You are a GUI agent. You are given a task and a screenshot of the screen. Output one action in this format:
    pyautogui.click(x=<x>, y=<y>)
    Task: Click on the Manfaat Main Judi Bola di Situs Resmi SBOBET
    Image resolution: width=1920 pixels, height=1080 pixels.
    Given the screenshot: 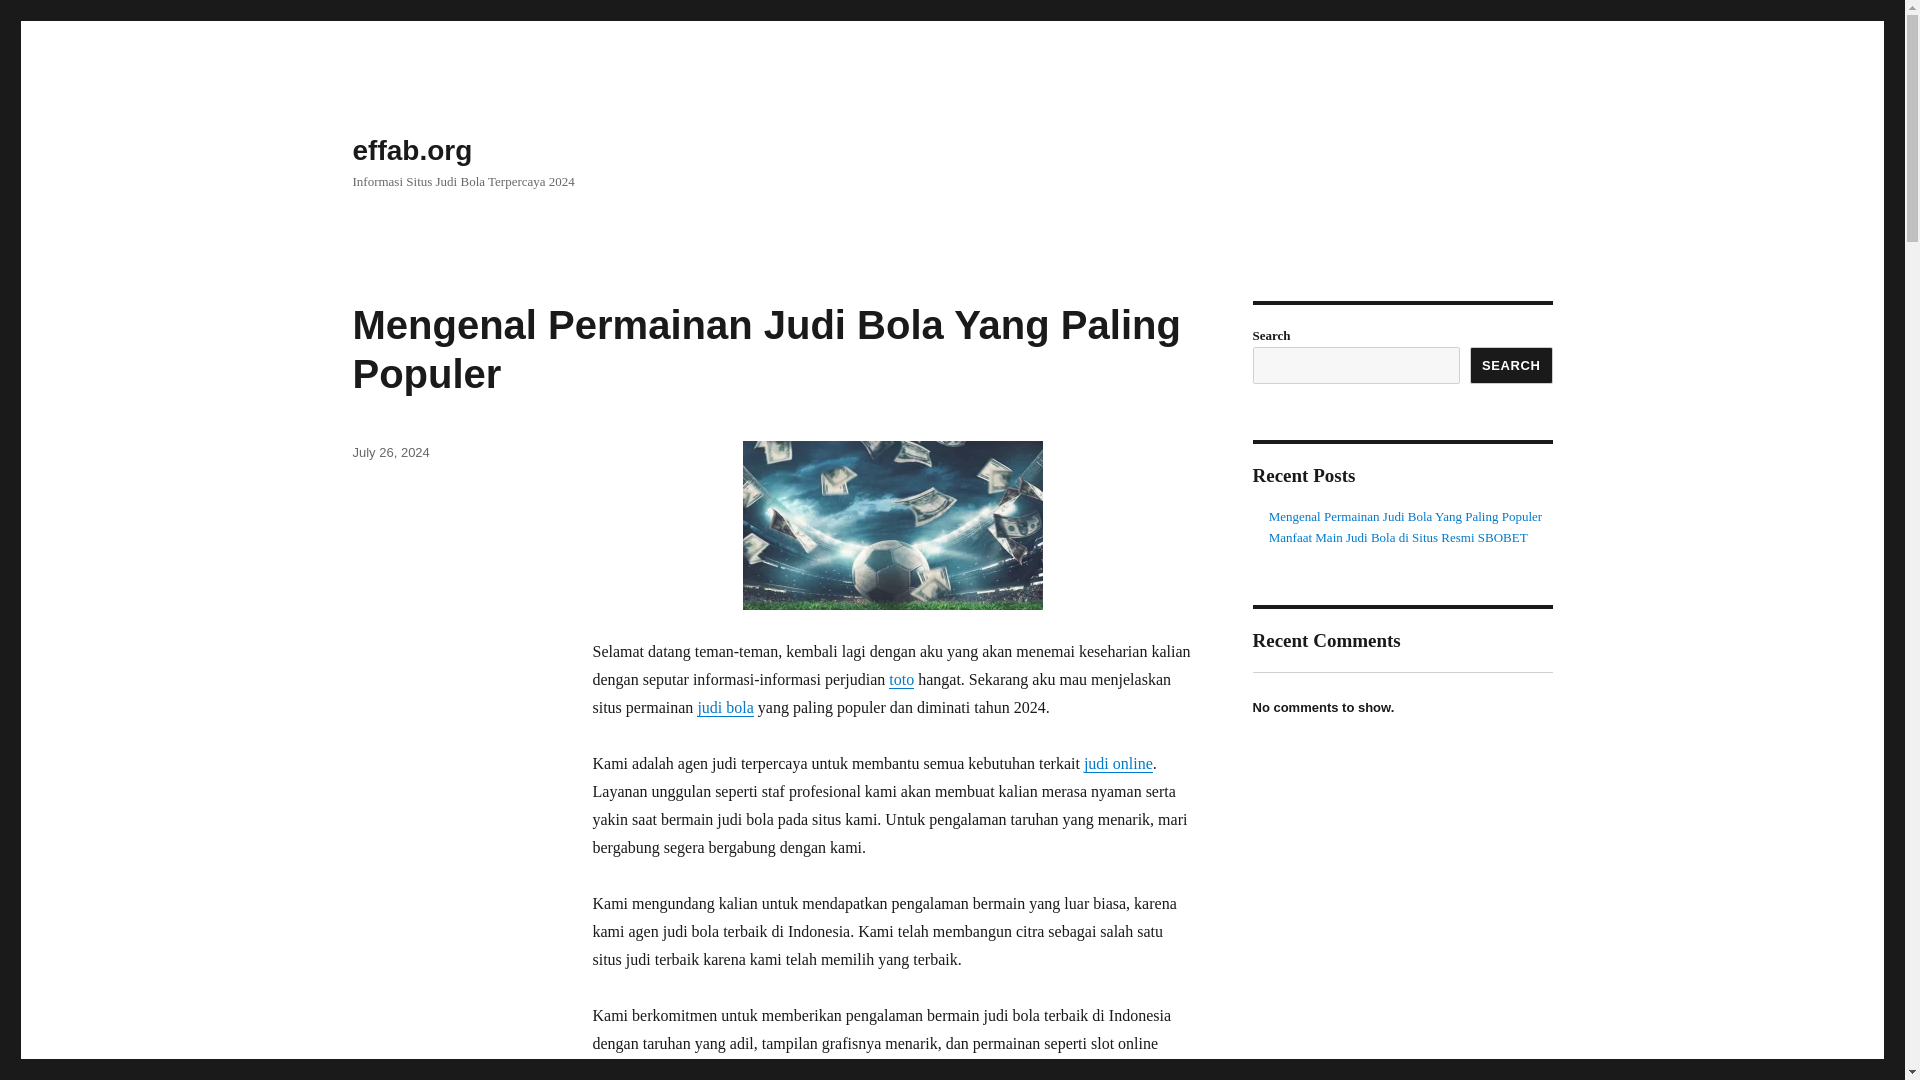 What is the action you would take?
    pyautogui.click(x=1398, y=538)
    